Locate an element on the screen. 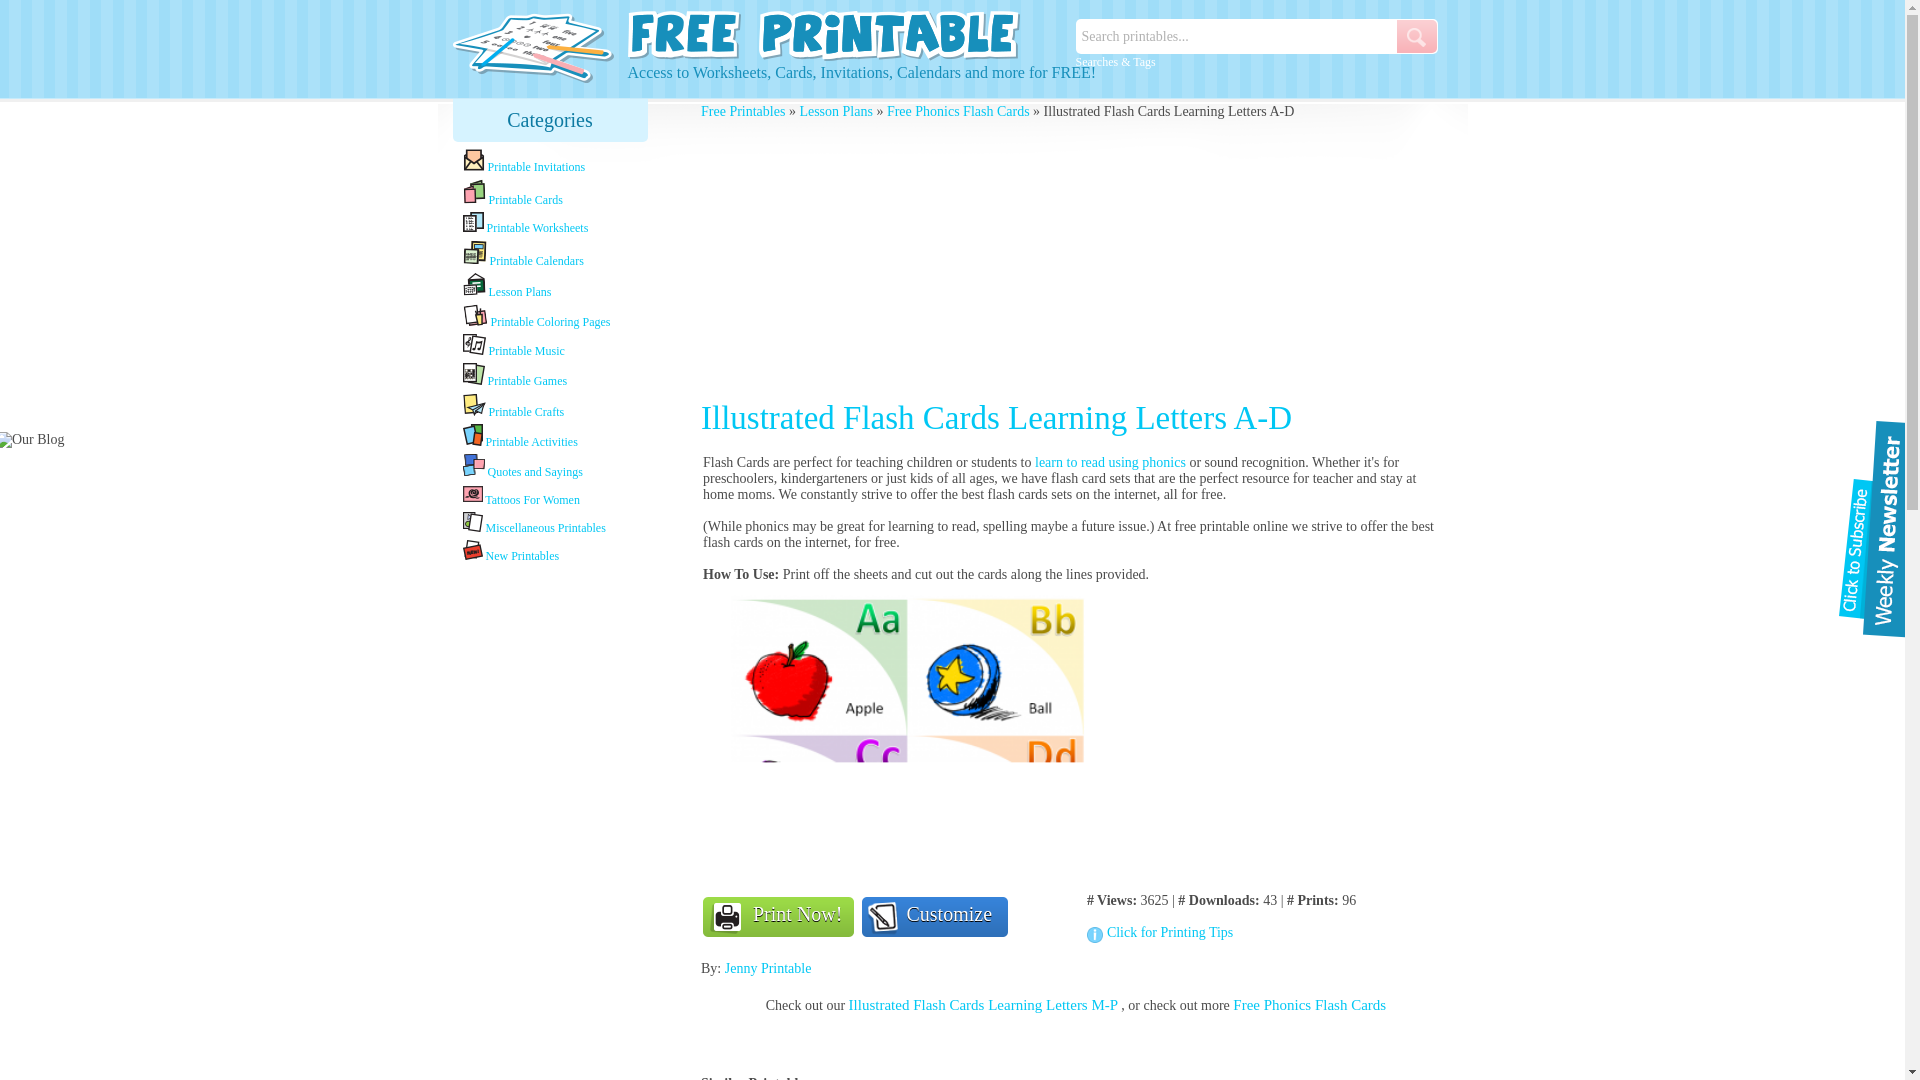 This screenshot has width=1920, height=1080. Quotes and Sayings is located at coordinates (559, 466).